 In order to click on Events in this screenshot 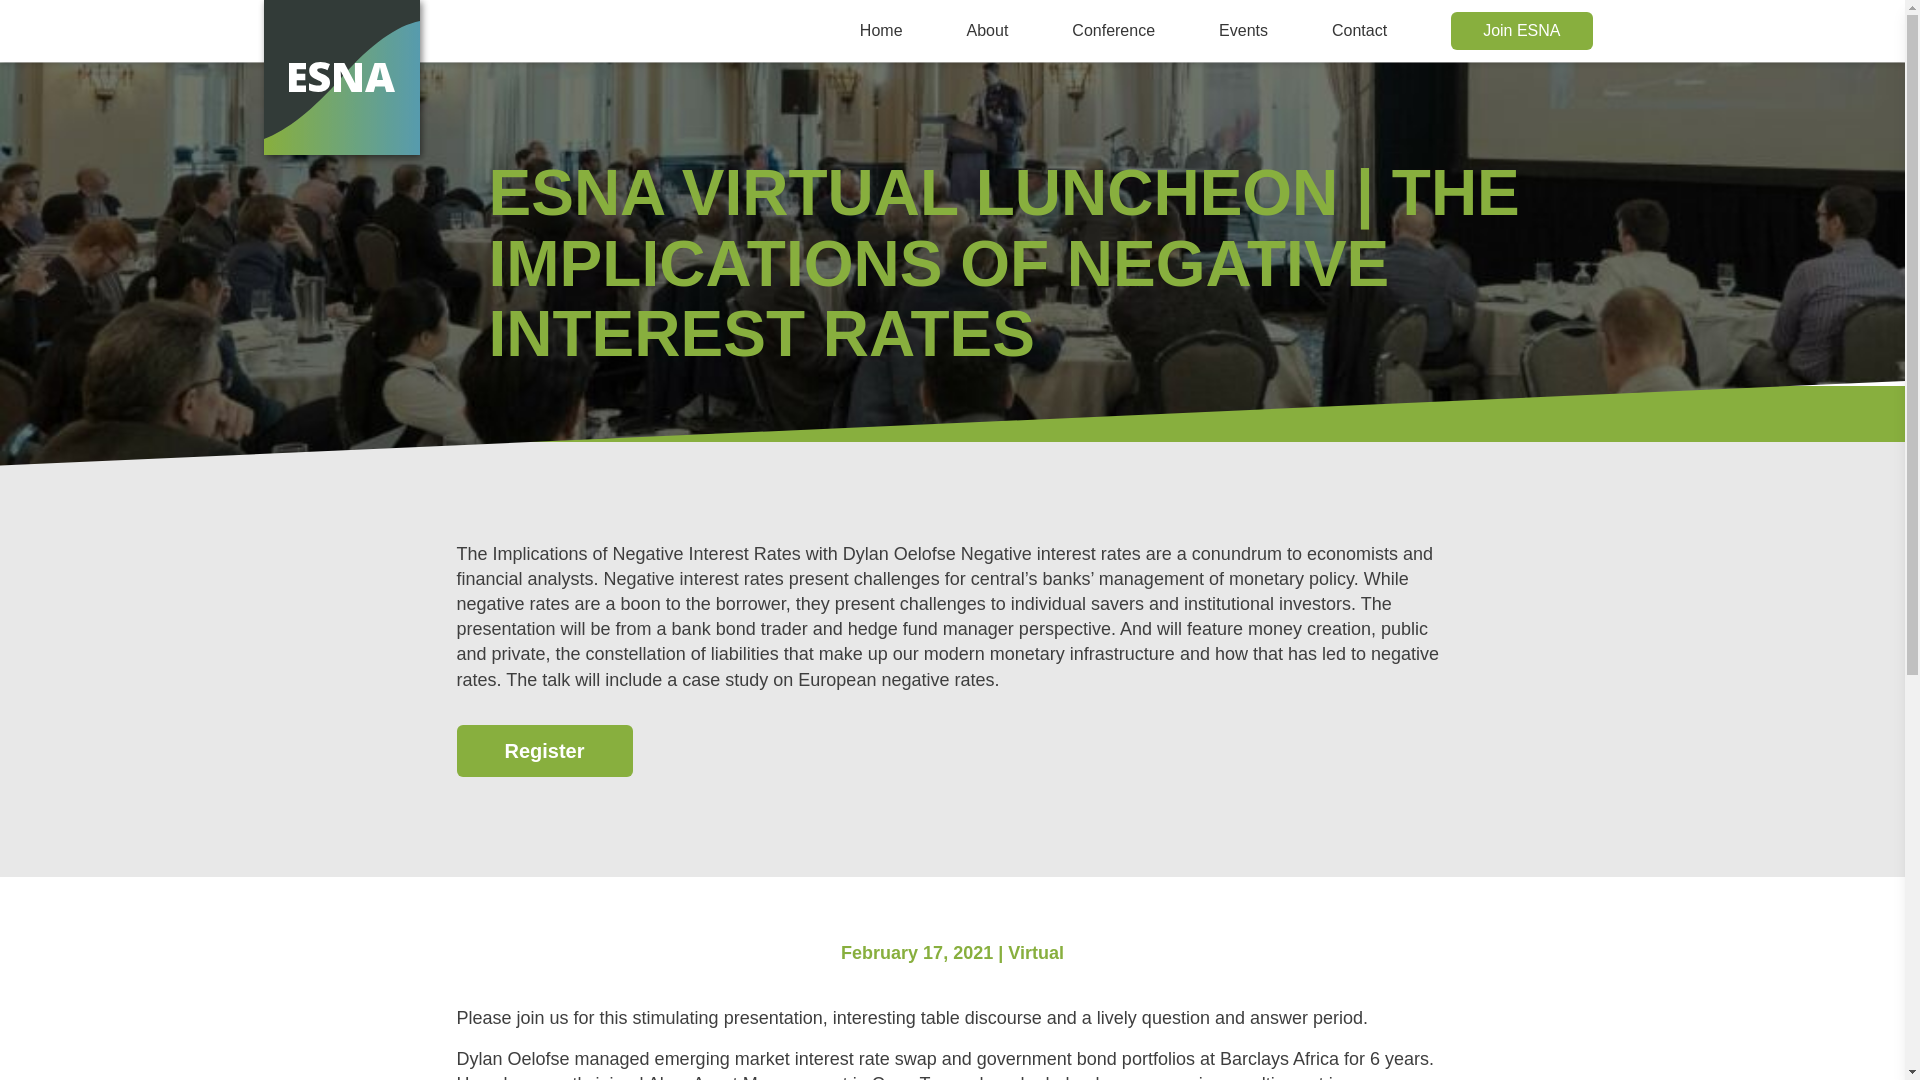, I will do `click(1243, 30)`.